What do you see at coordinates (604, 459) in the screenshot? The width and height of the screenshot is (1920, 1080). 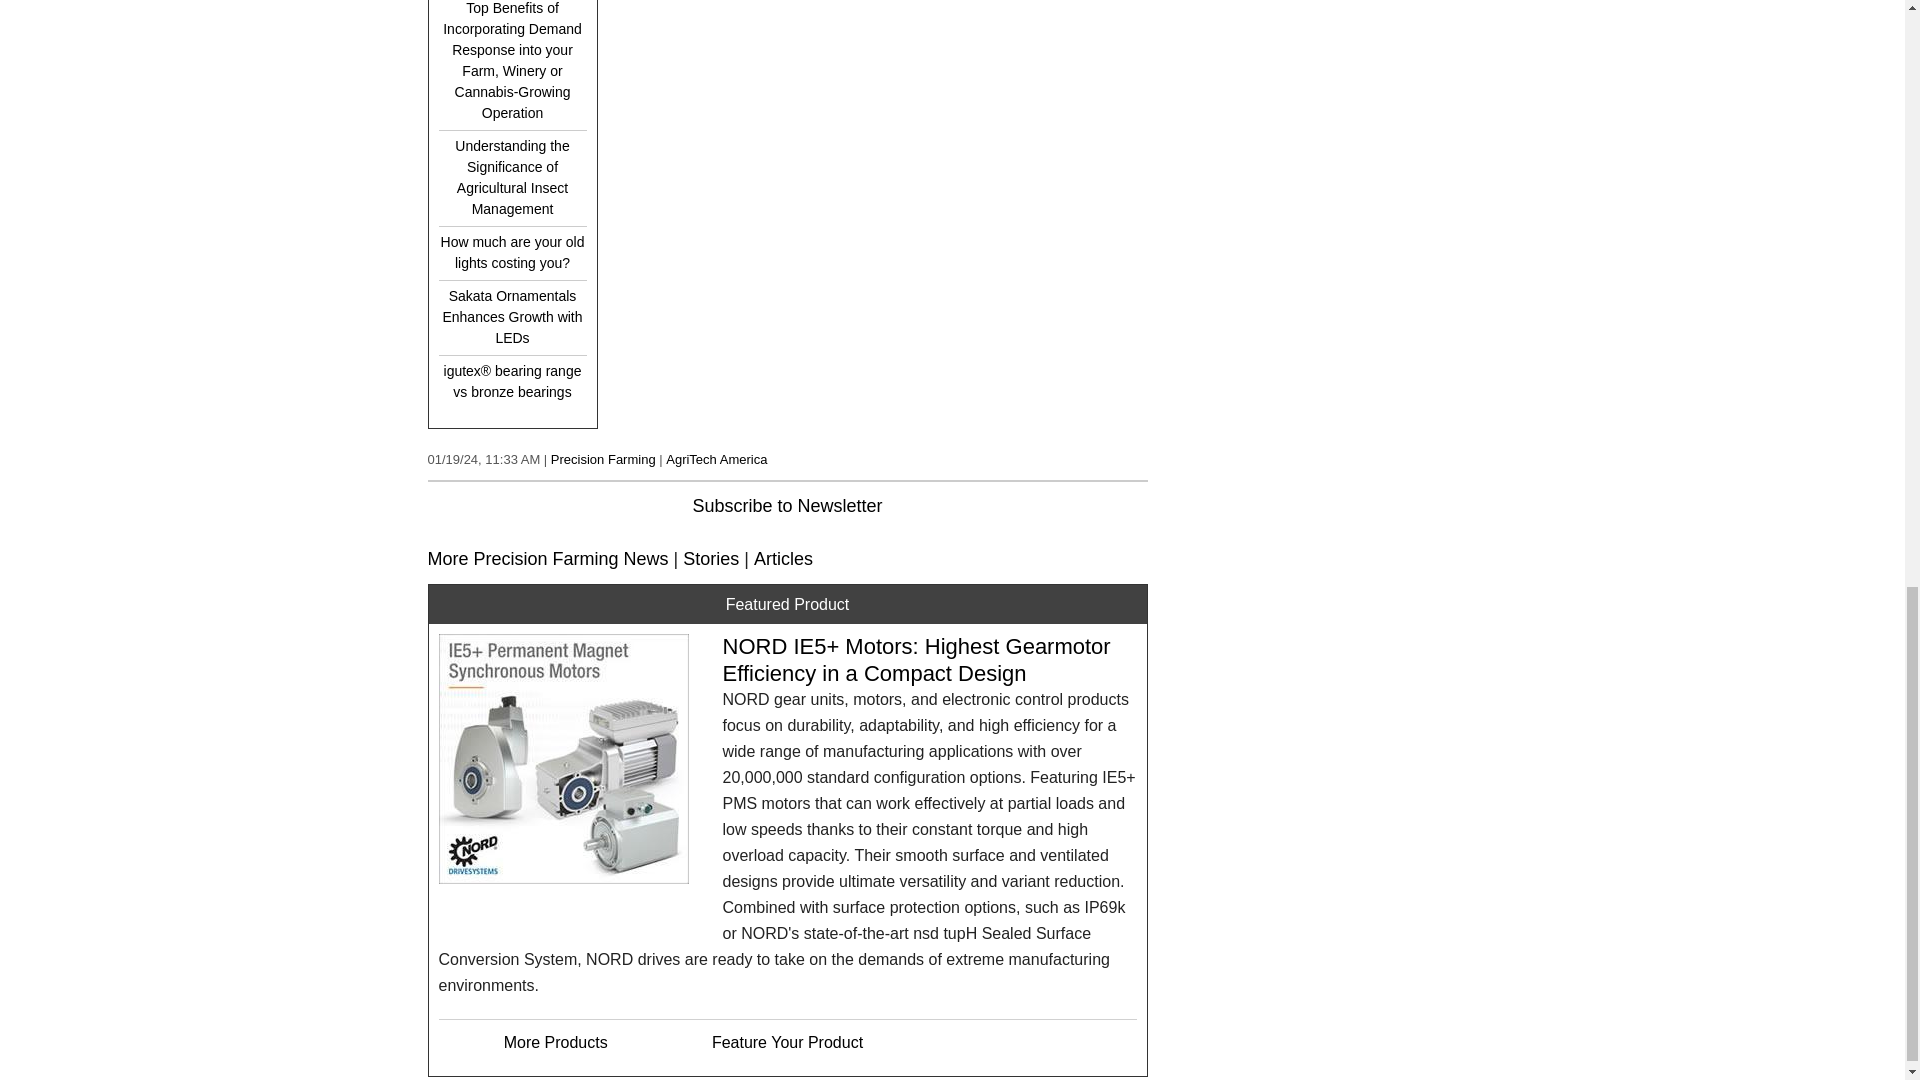 I see `Precision Farming` at bounding box center [604, 459].